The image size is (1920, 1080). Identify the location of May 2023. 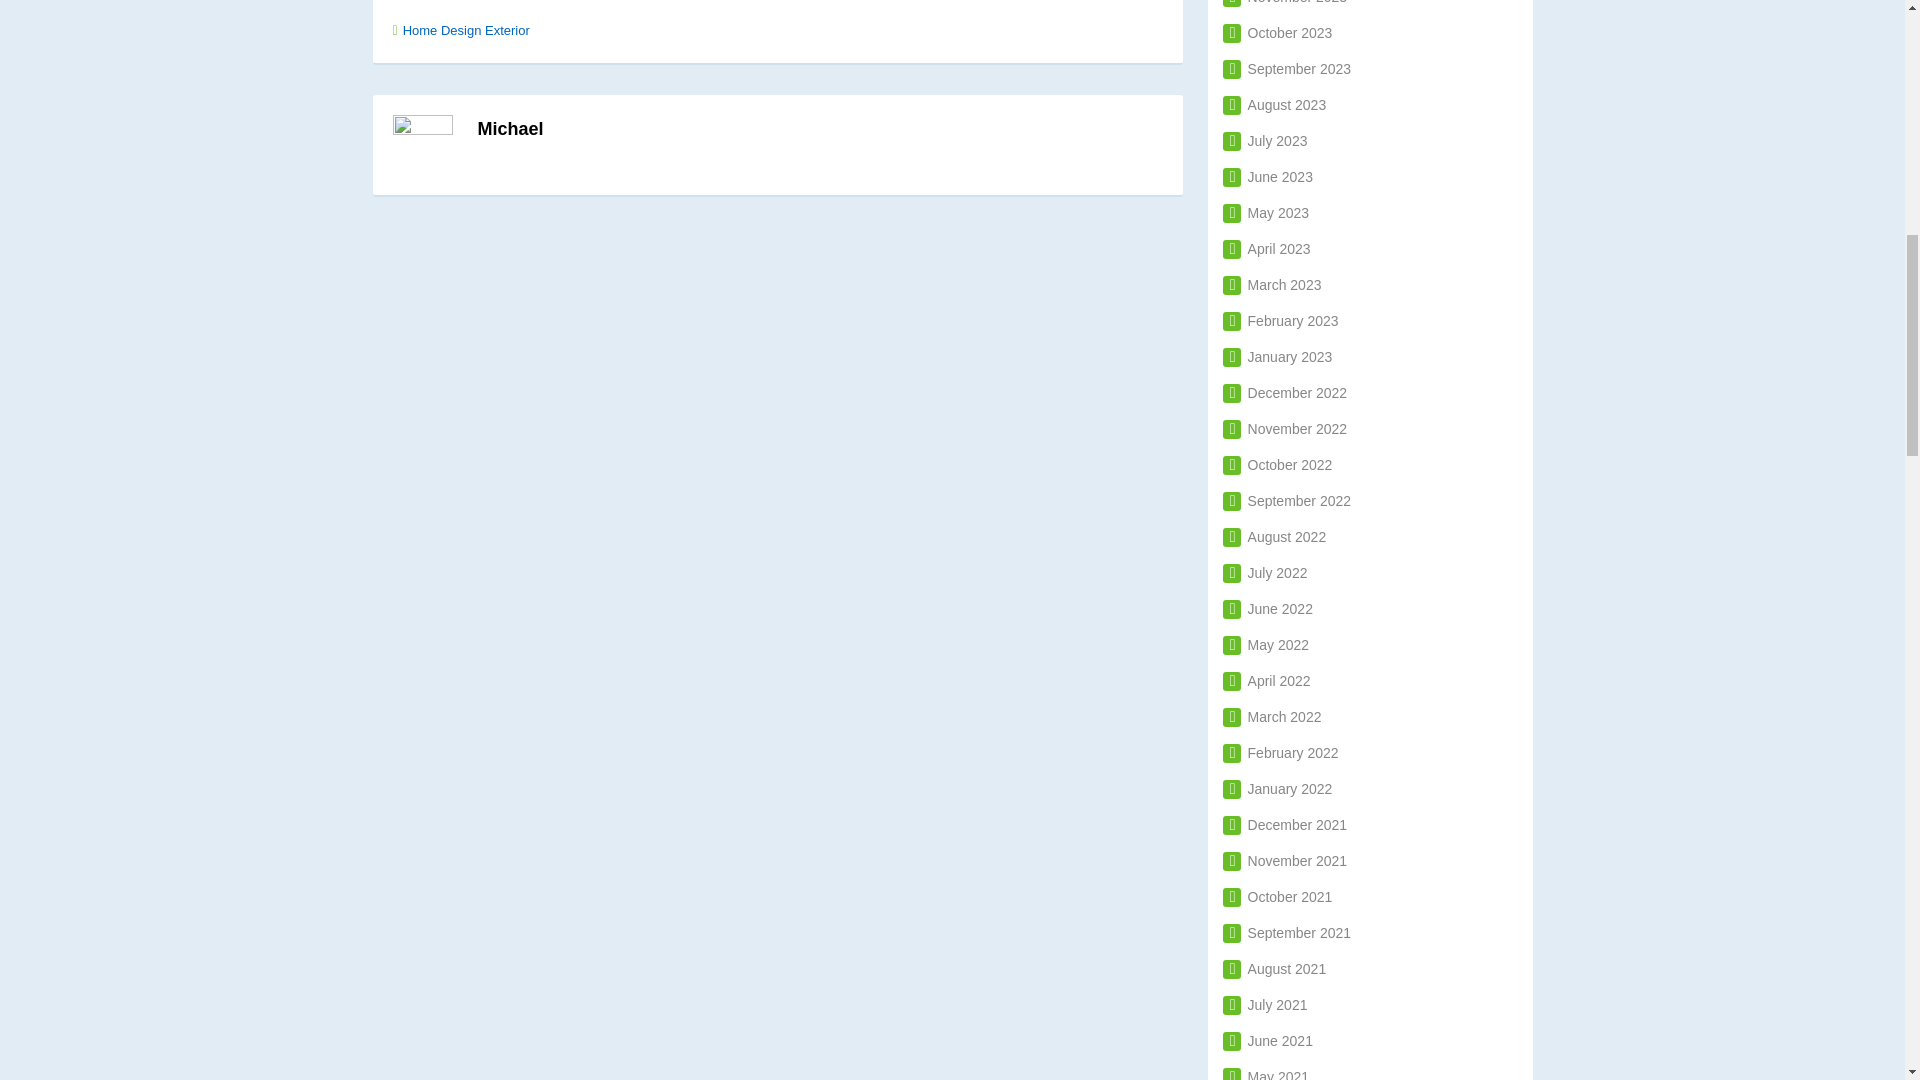
(1266, 213).